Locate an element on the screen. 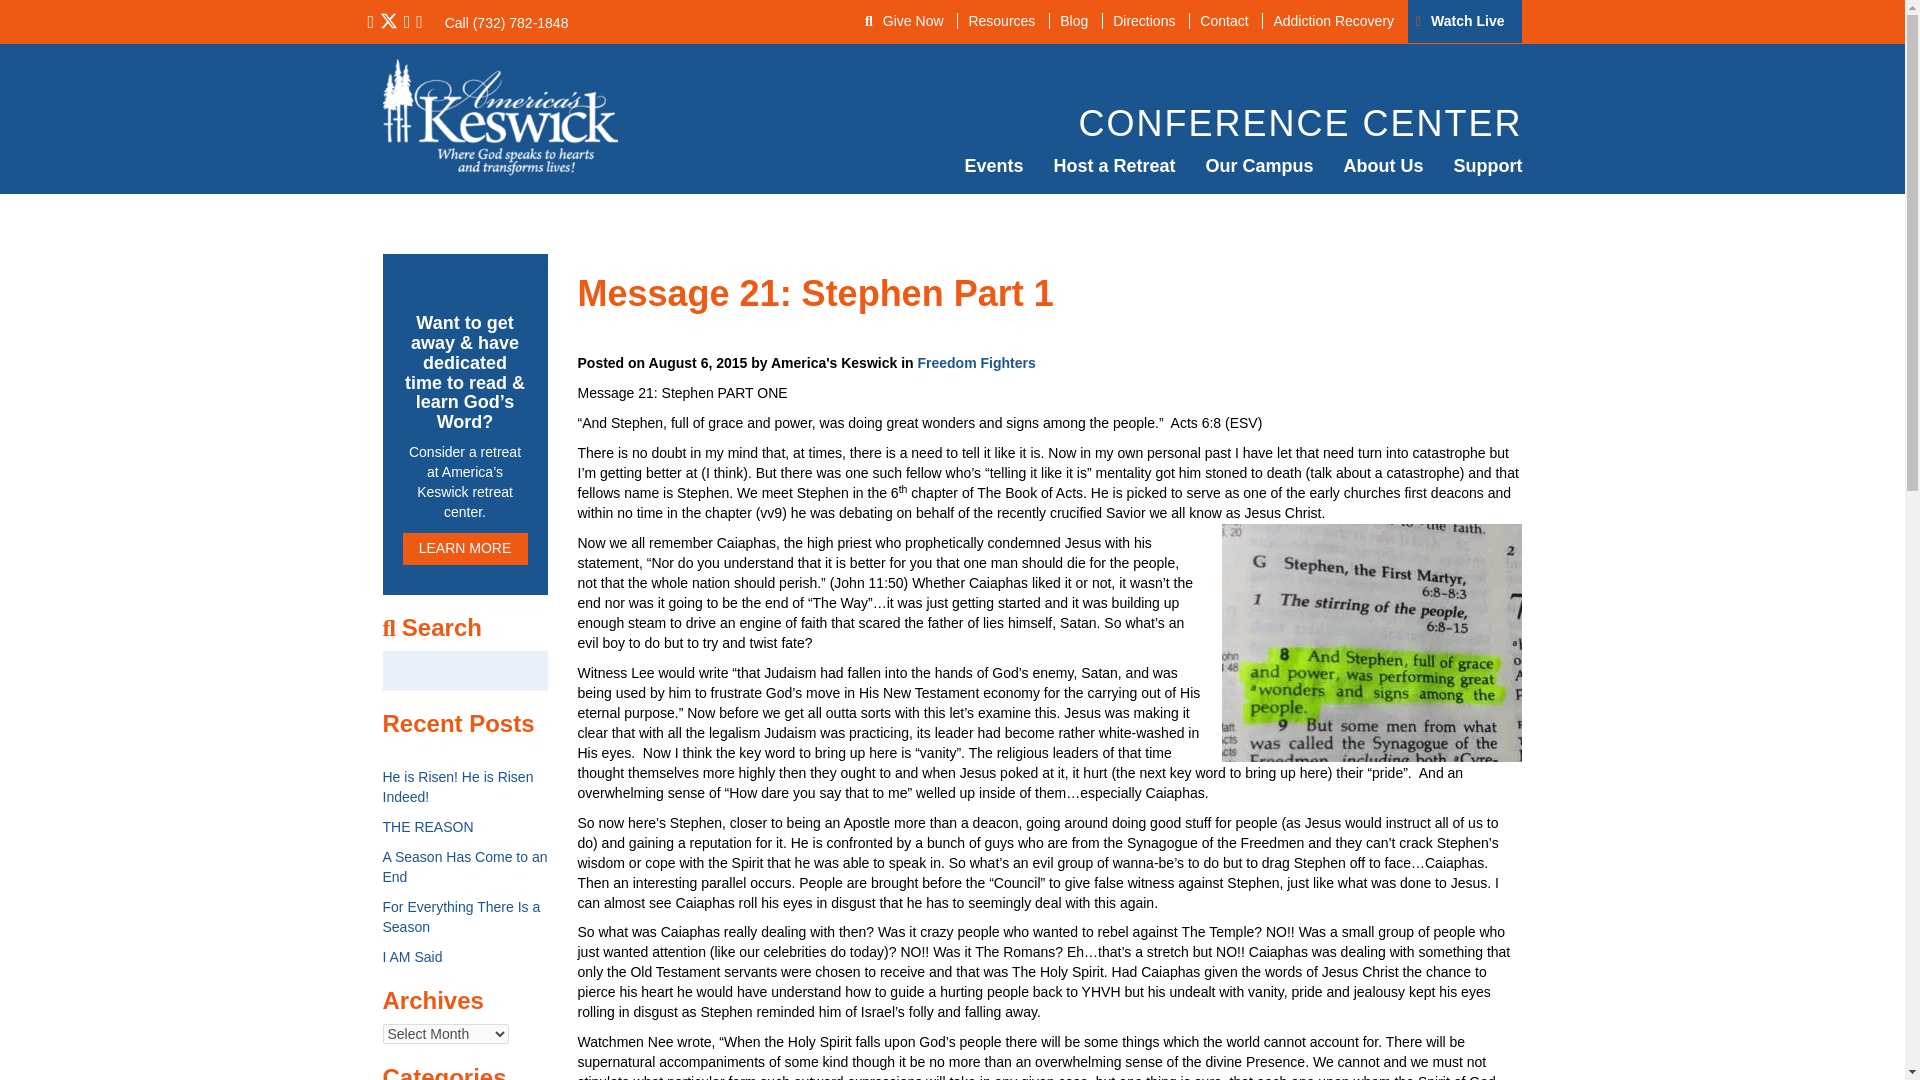 Image resolution: width=1920 pixels, height=1080 pixels. Christian Events in NJ is located at coordinates (993, 166).